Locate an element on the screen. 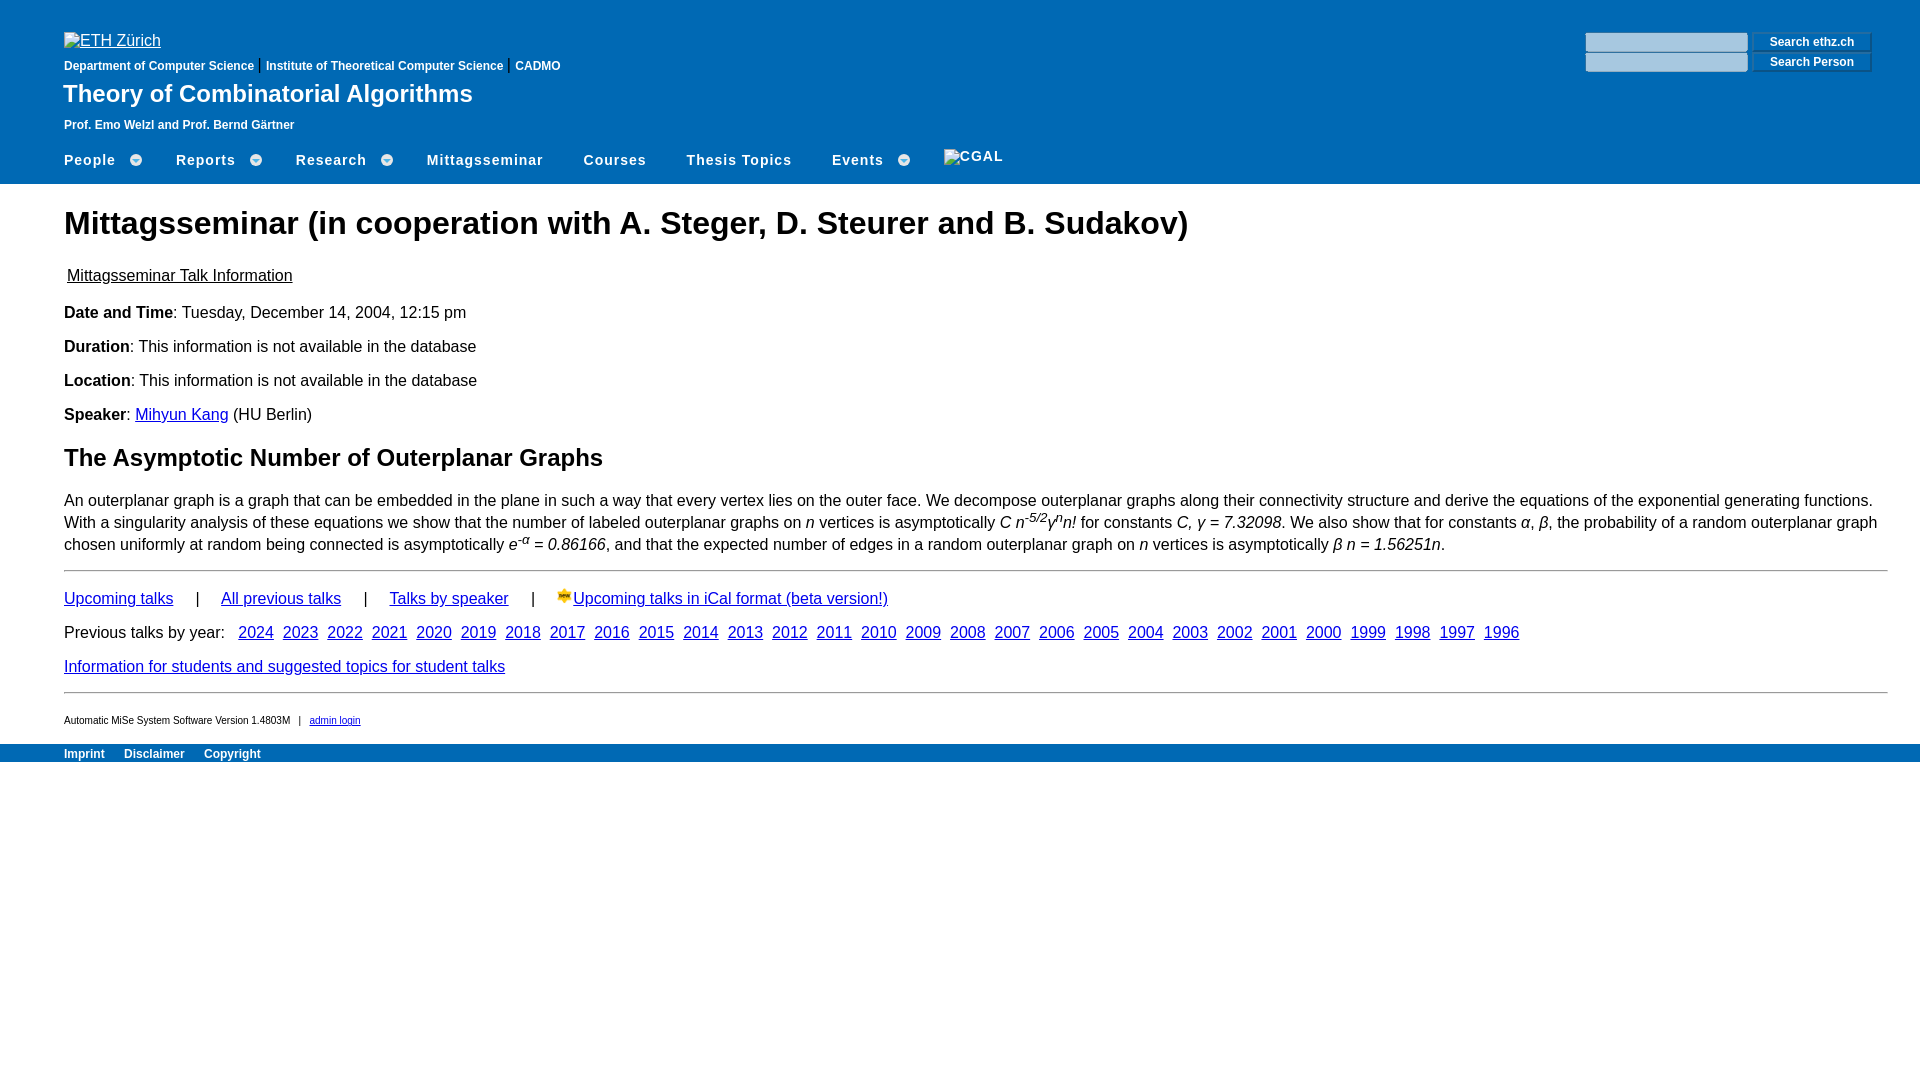  Institute of Theoretical Computer Science is located at coordinates (386, 66).